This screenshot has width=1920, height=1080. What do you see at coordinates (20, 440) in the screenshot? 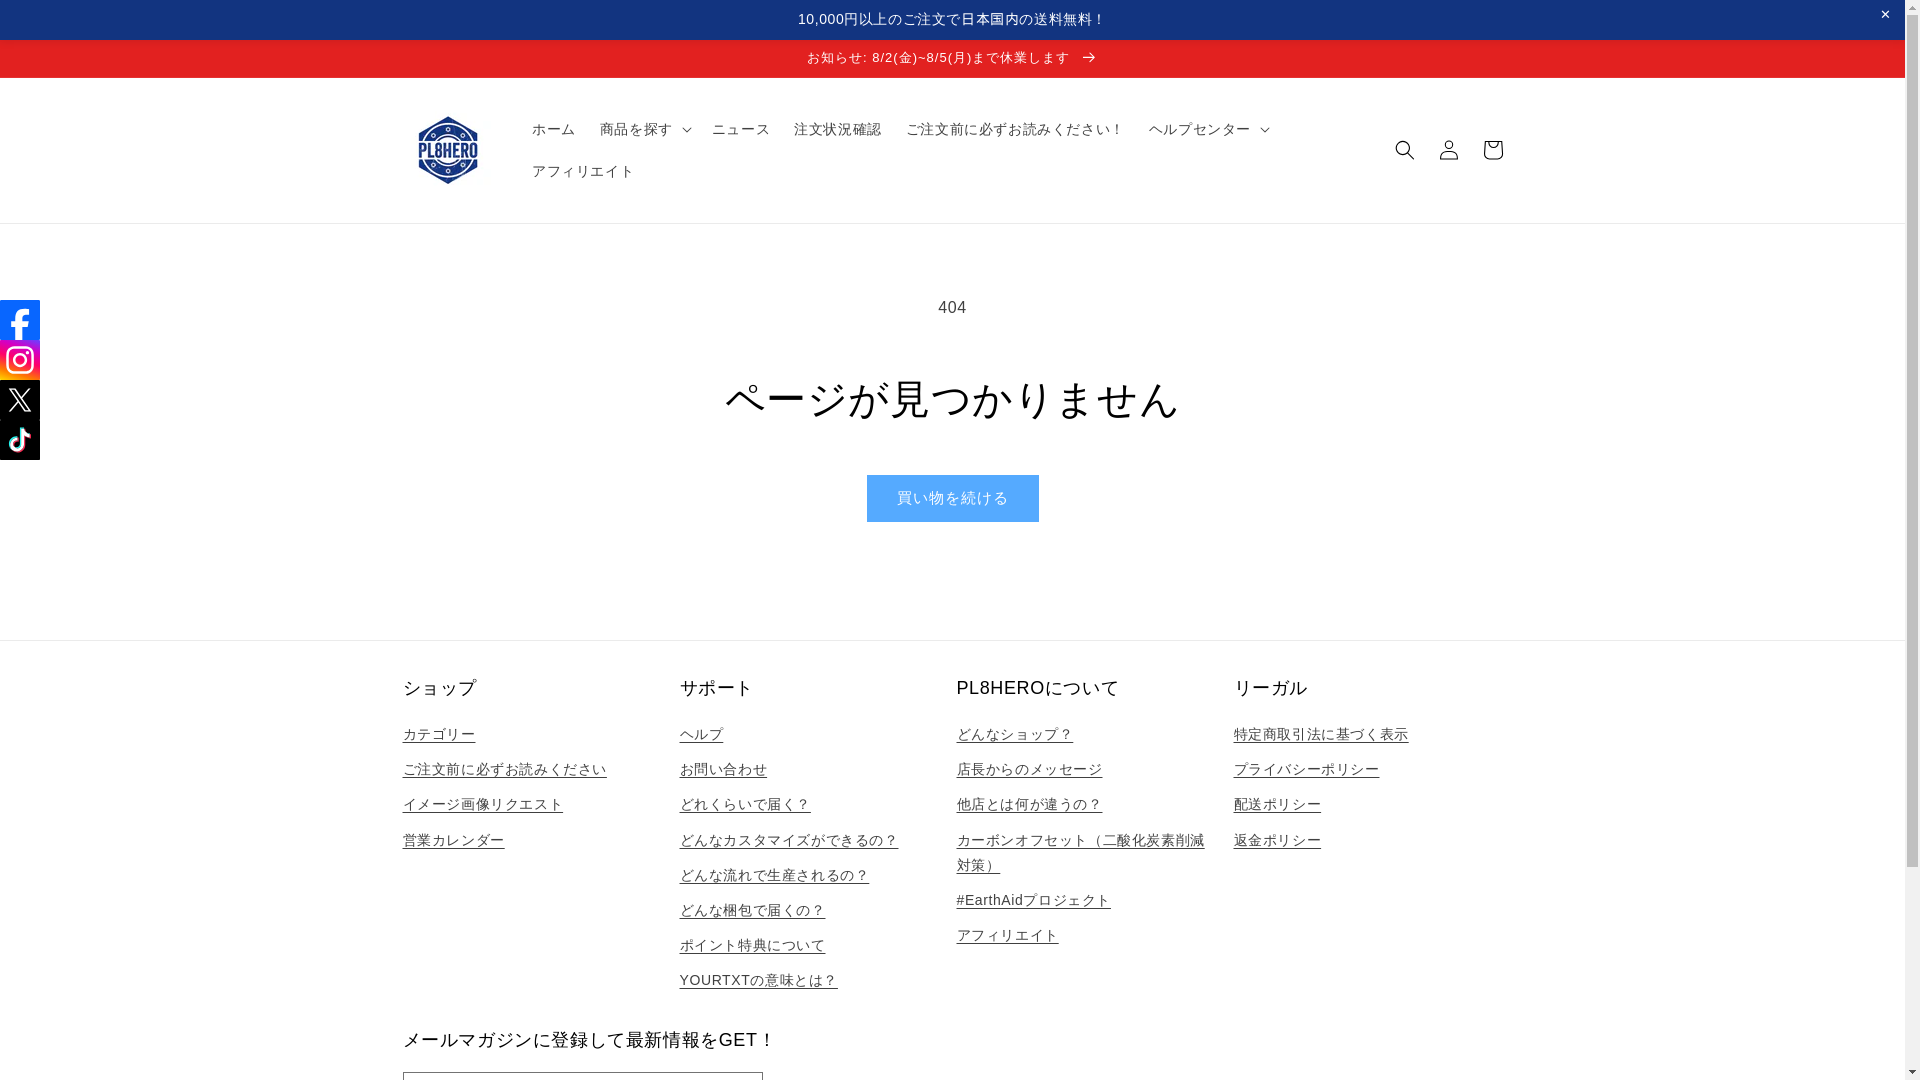
I see `TikTok` at bounding box center [20, 440].